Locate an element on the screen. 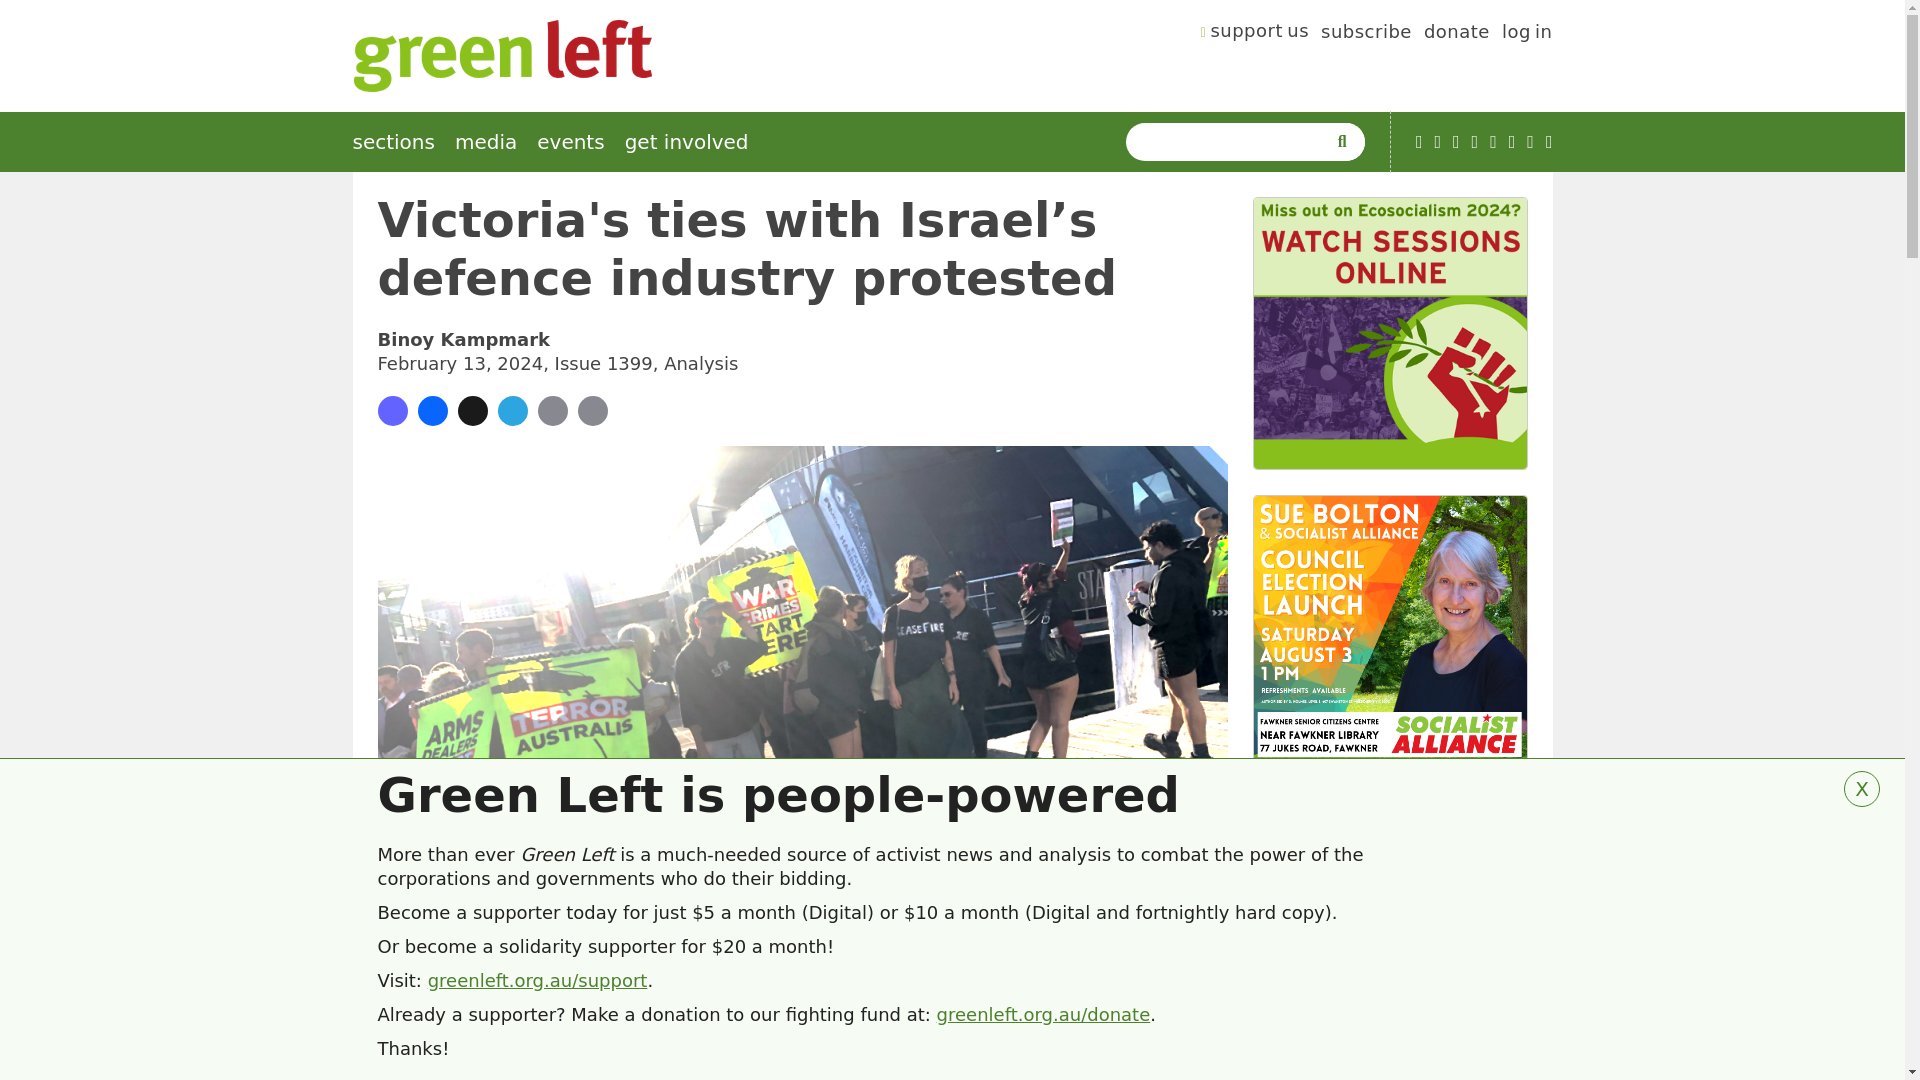 Image resolution: width=1920 pixels, height=1080 pixels. Share on Facebook is located at coordinates (432, 410).